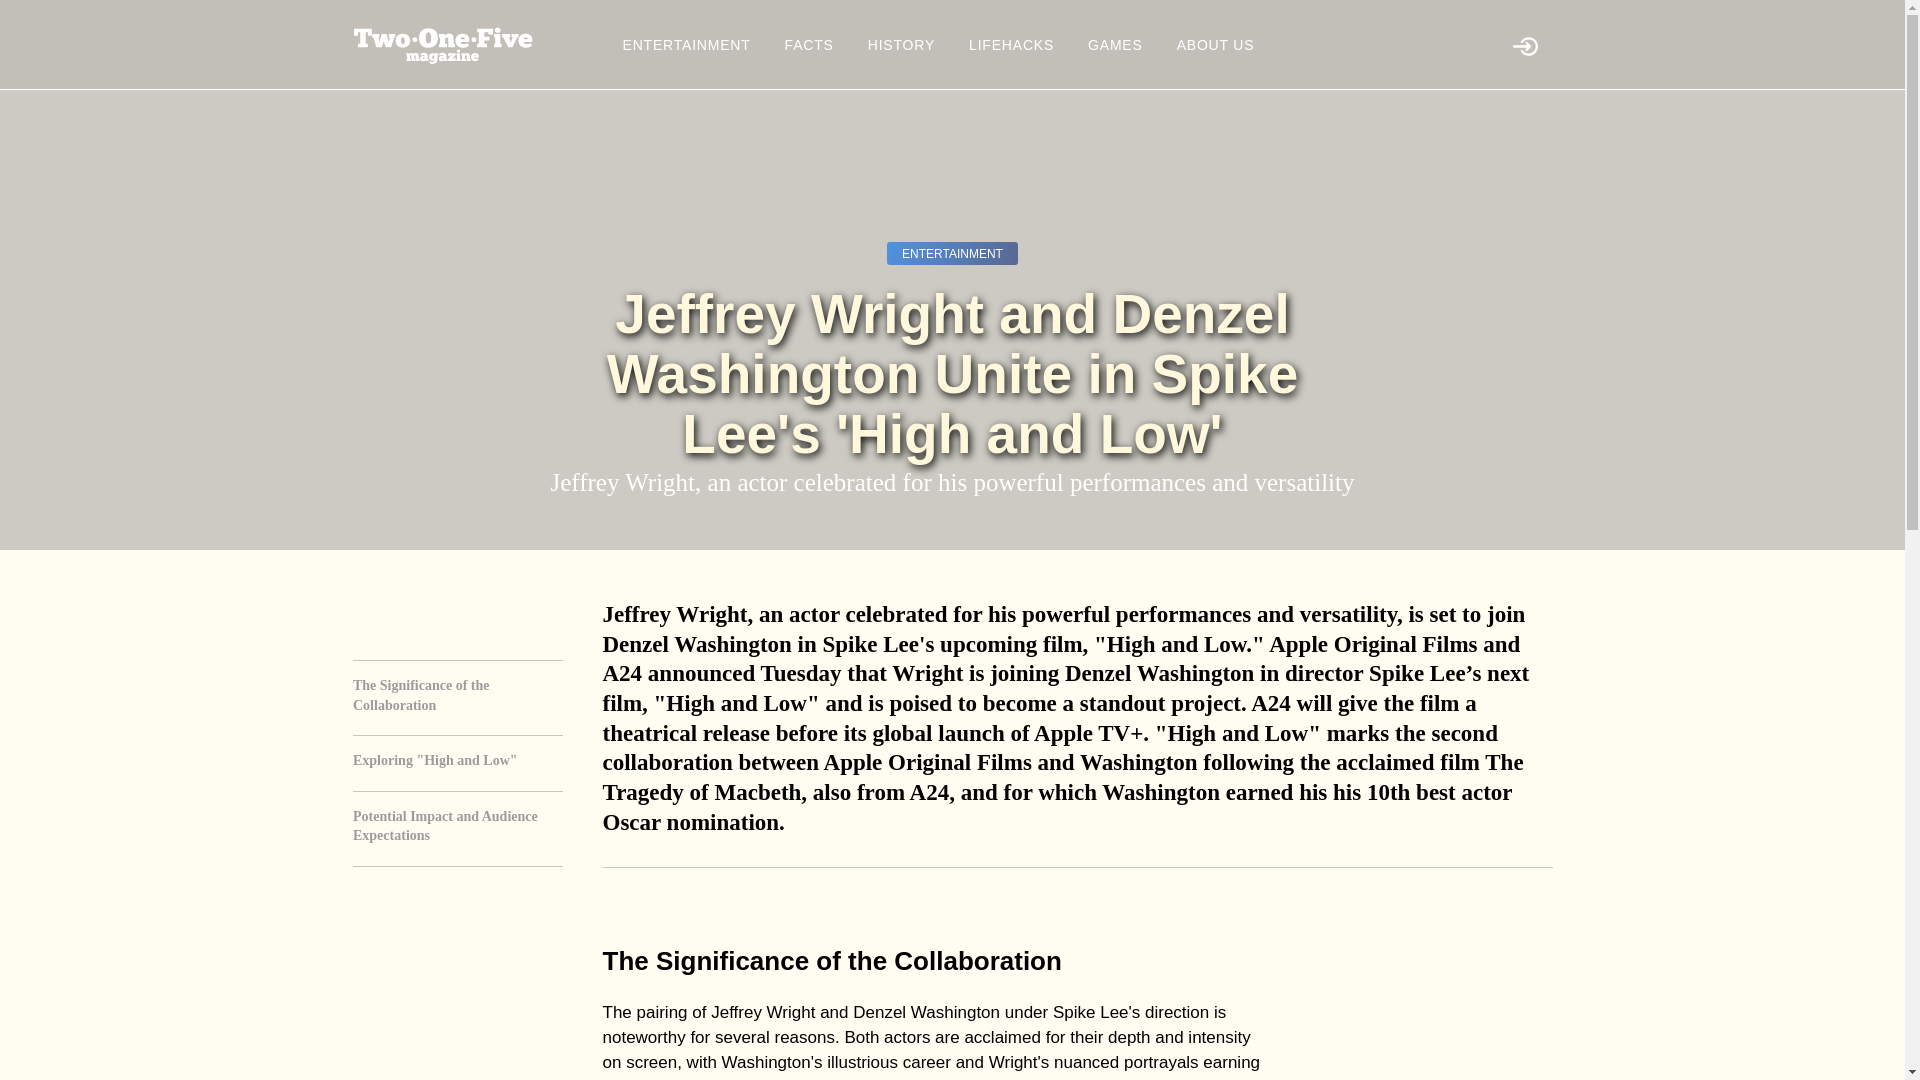 The image size is (1920, 1080). What do you see at coordinates (1012, 44) in the screenshot?
I see `LIFEHACKS` at bounding box center [1012, 44].